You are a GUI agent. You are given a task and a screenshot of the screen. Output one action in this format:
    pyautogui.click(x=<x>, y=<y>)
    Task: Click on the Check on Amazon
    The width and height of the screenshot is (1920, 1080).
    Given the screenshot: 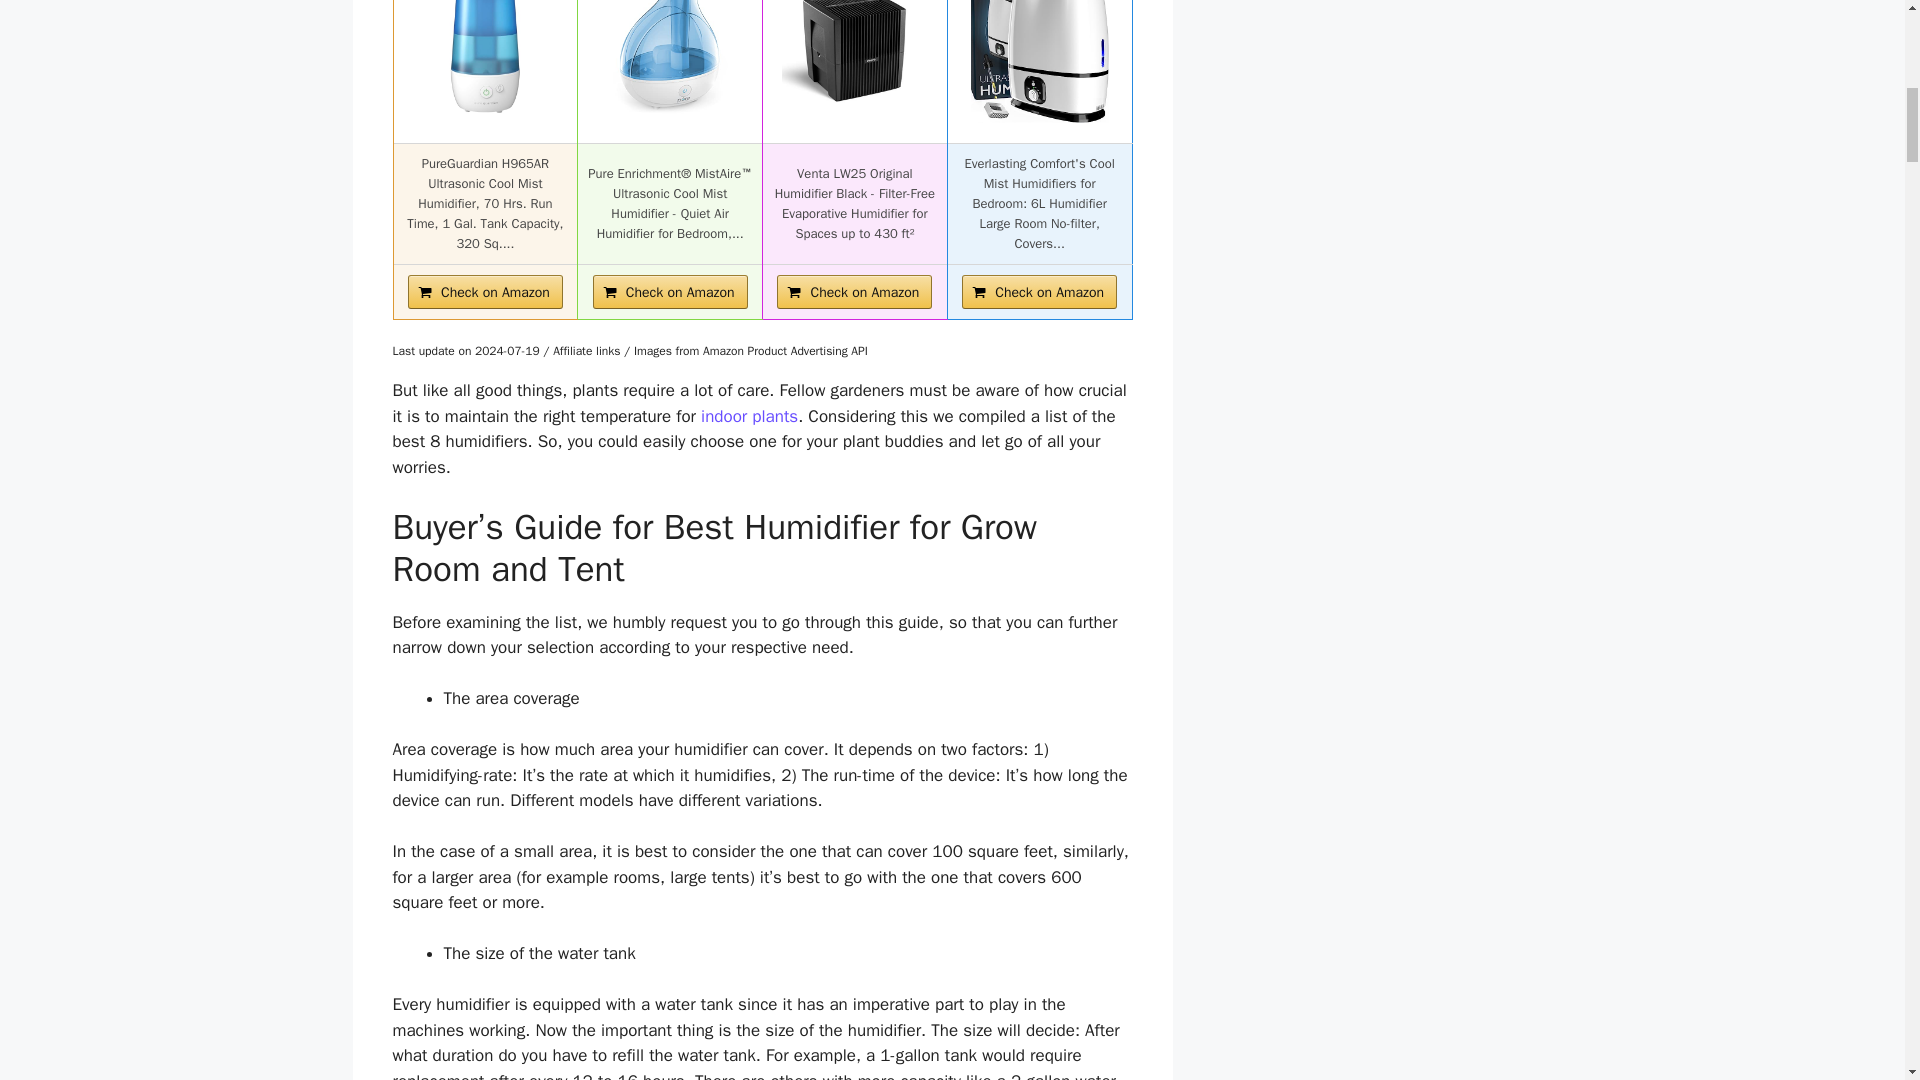 What is the action you would take?
    pyautogui.click(x=484, y=290)
    